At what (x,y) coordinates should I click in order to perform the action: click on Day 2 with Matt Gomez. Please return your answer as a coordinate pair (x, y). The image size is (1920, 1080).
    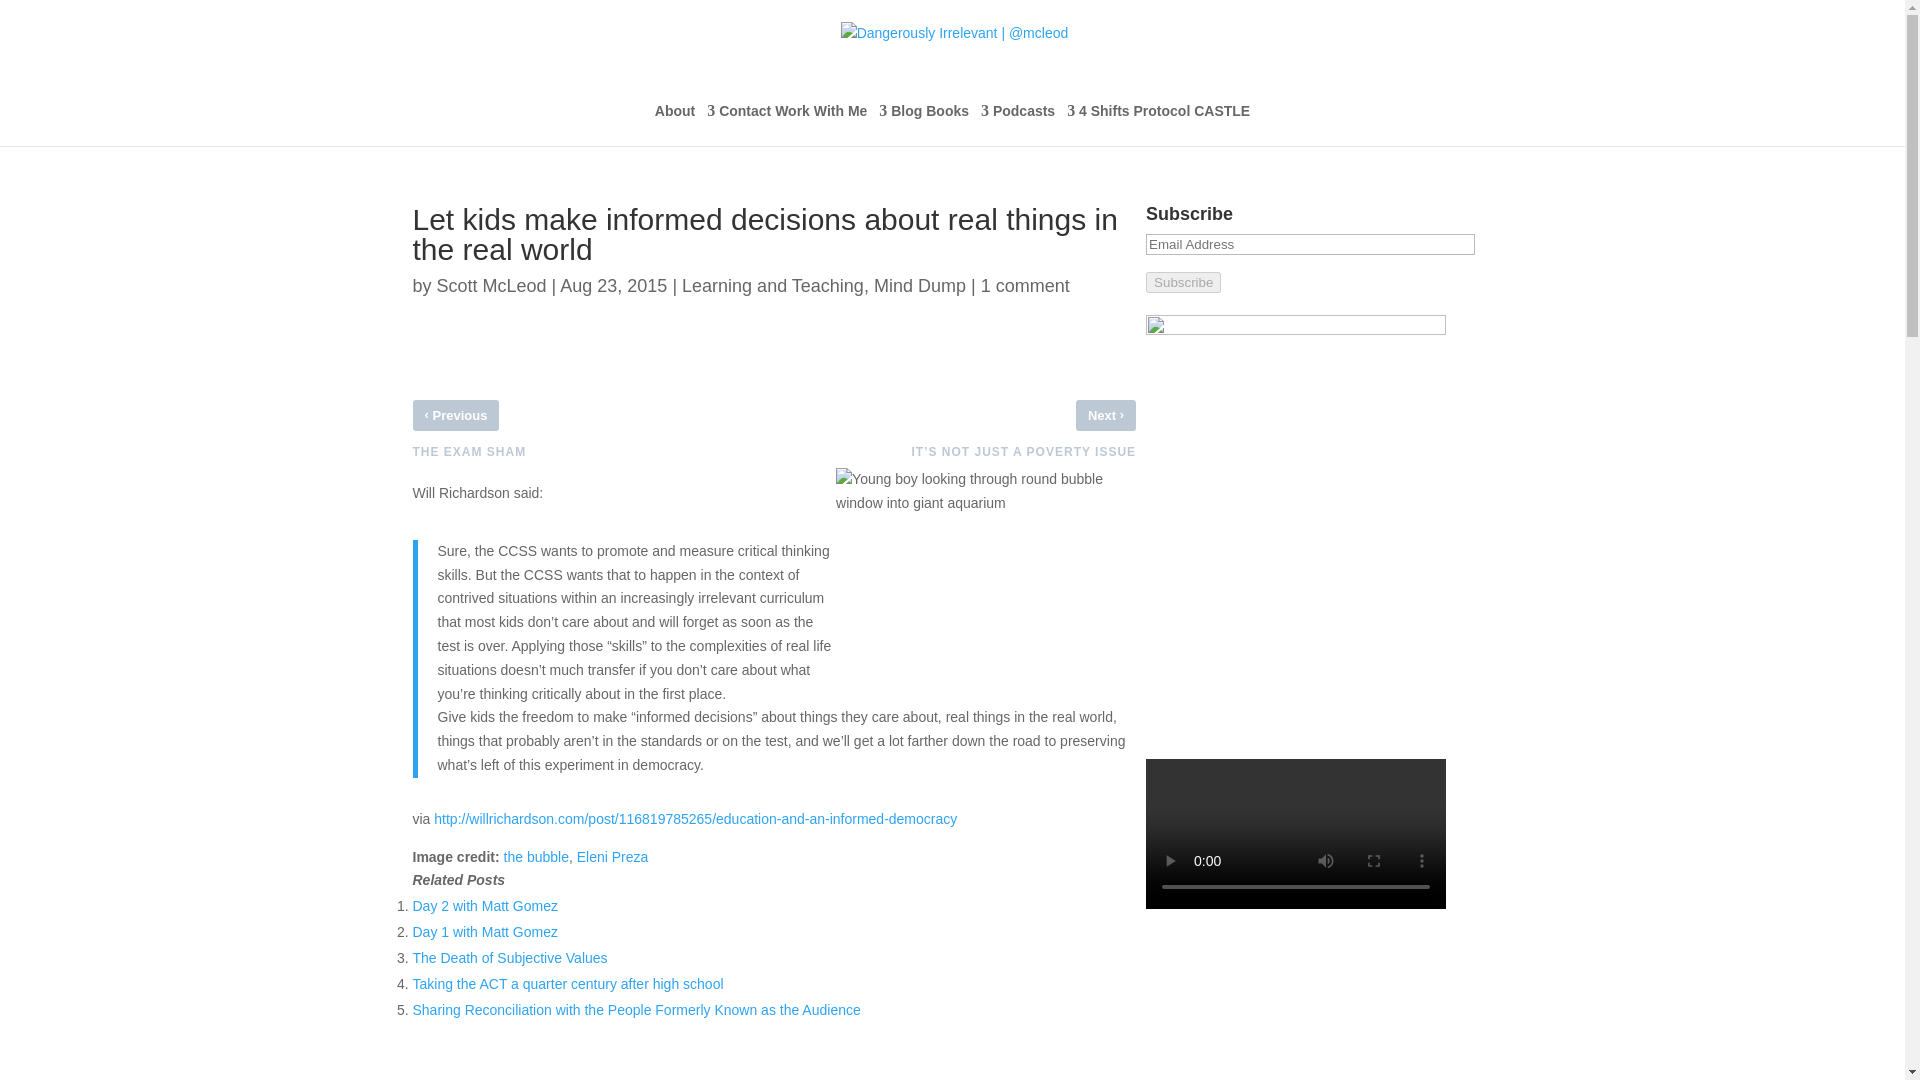
    Looking at the image, I should click on (485, 905).